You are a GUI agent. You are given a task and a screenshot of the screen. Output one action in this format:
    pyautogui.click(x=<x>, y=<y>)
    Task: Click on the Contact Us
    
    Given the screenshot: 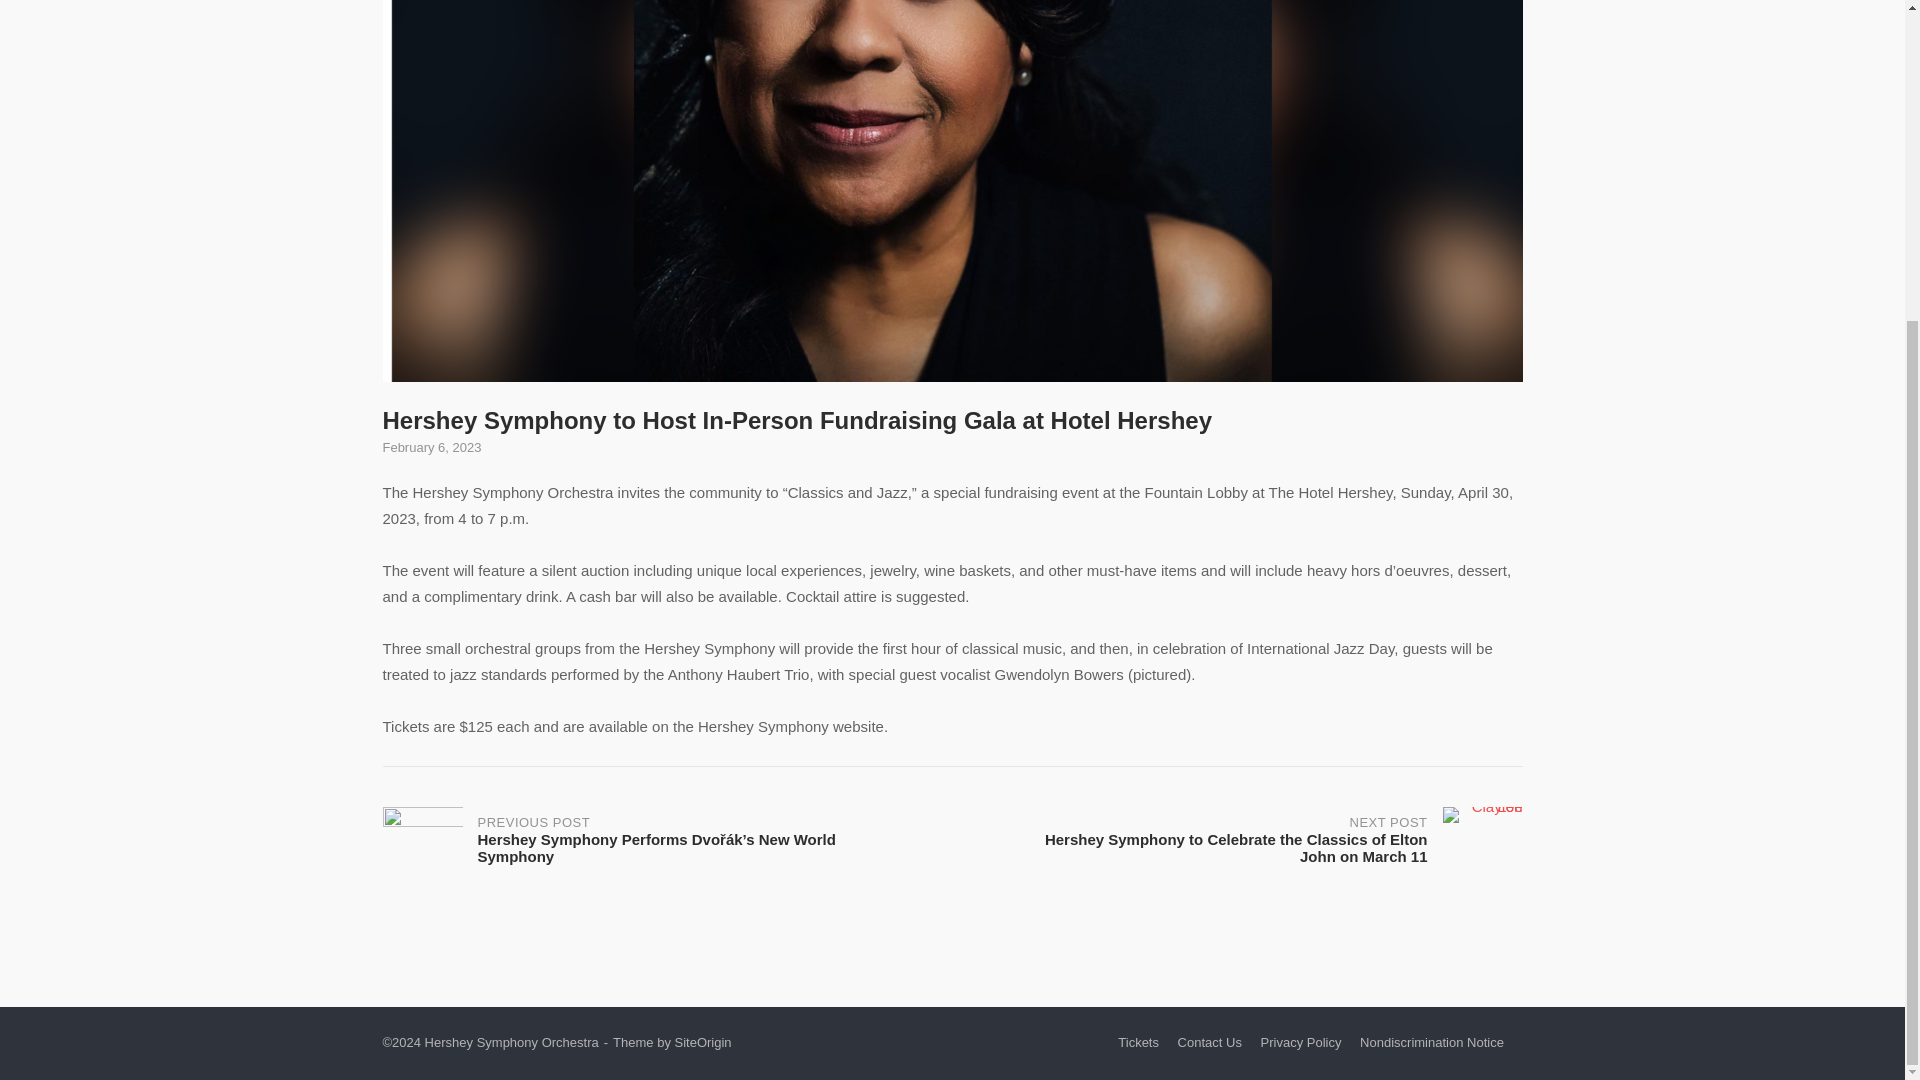 What is the action you would take?
    pyautogui.click(x=1210, y=1042)
    